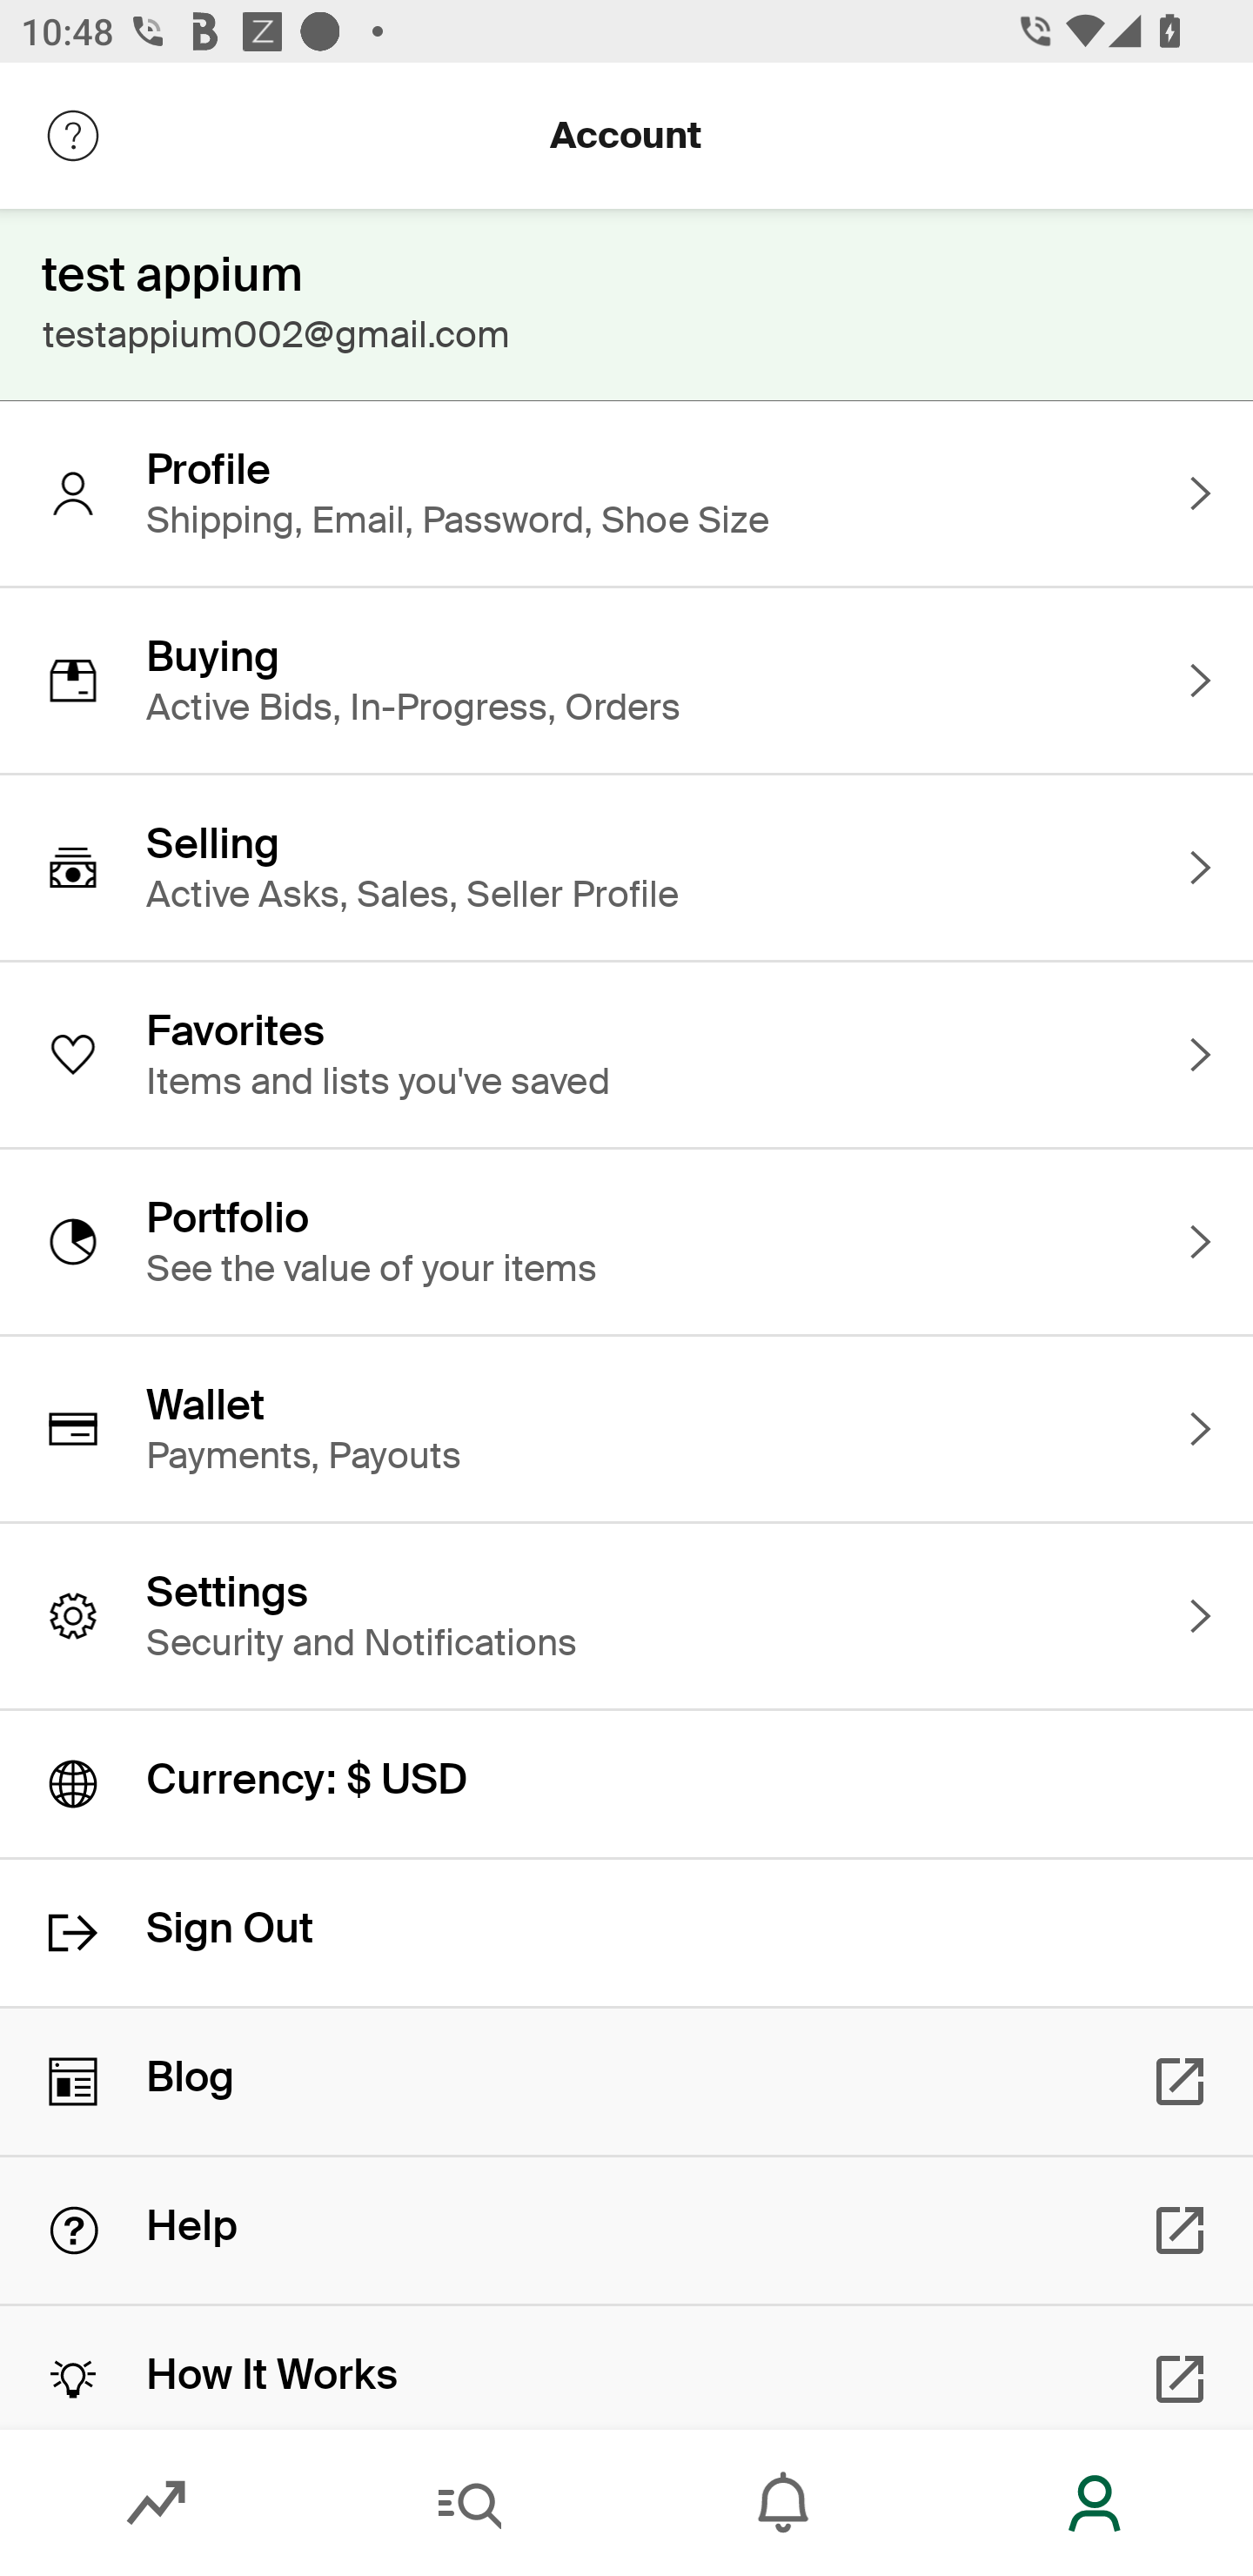 Image resolution: width=1253 pixels, height=2576 pixels. What do you see at coordinates (626, 2081) in the screenshot?
I see `Blog` at bounding box center [626, 2081].